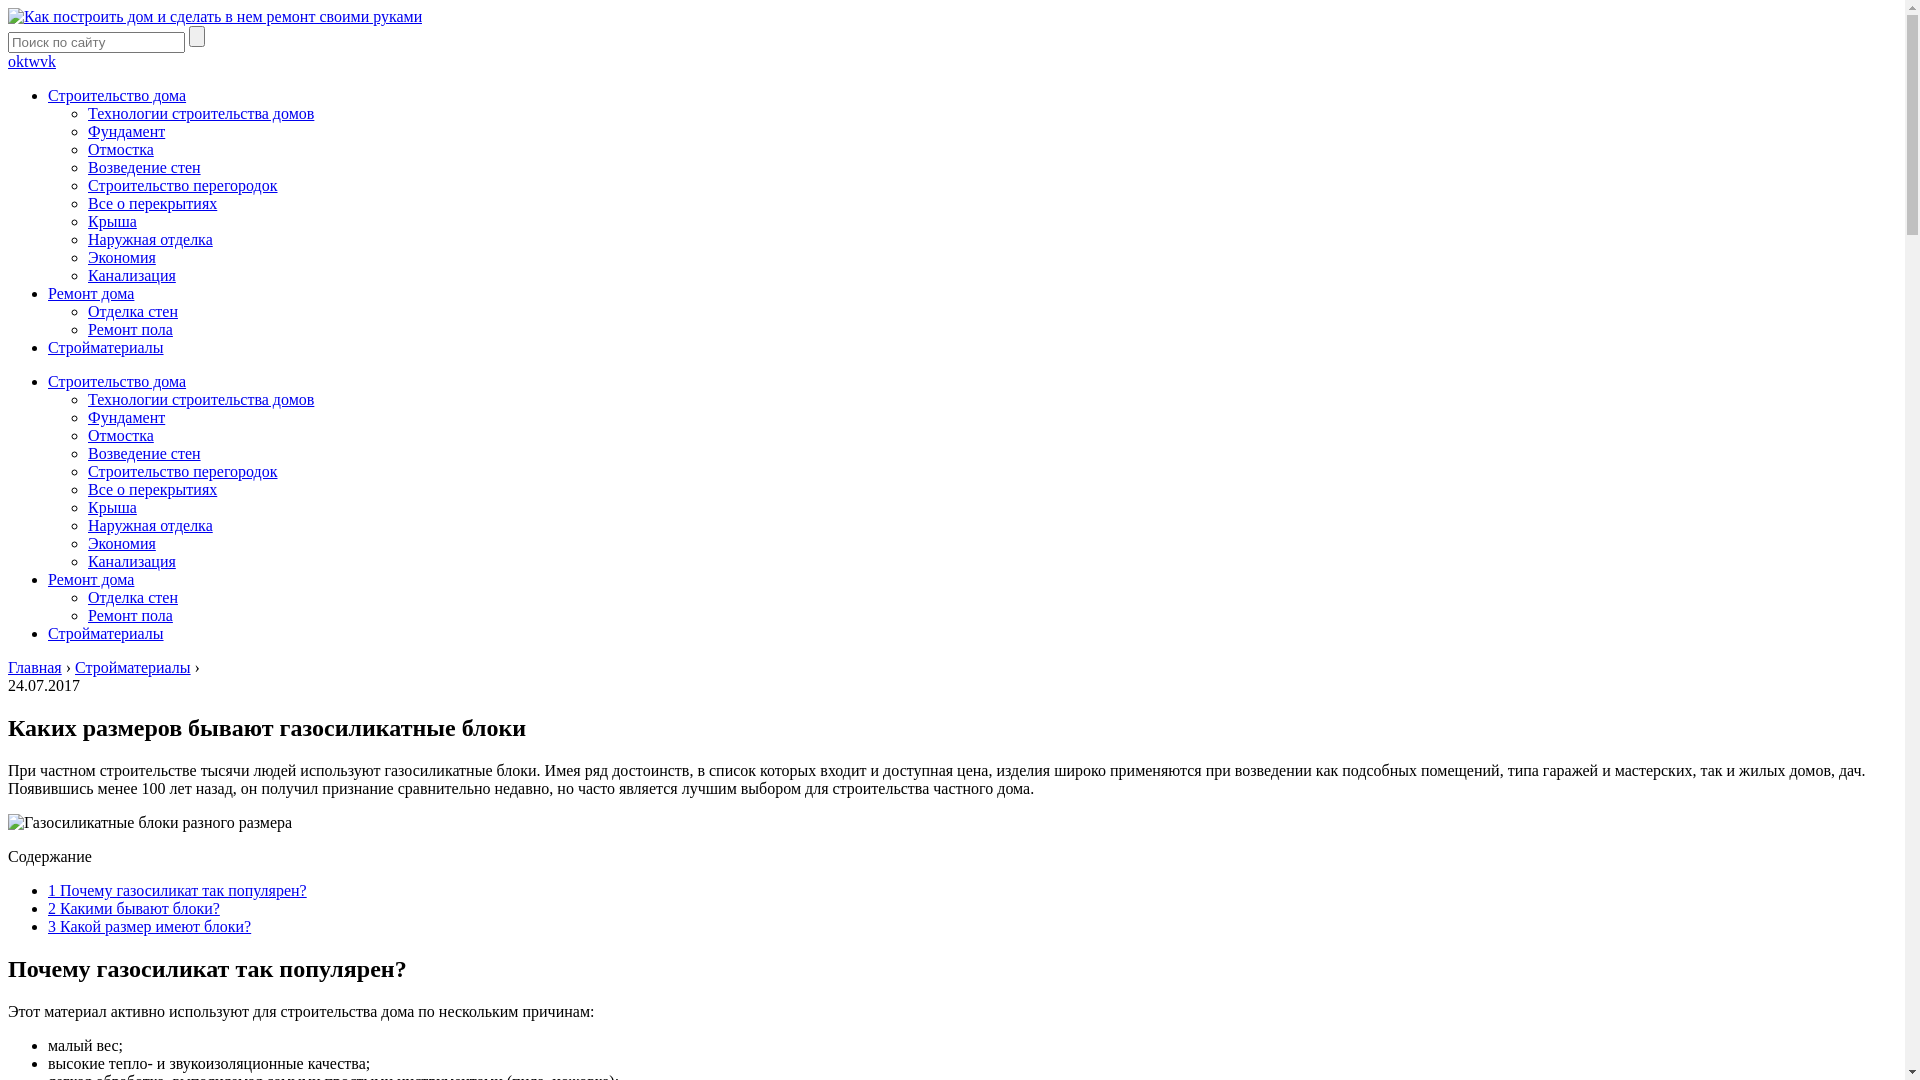 The height and width of the screenshot is (1080, 1920). What do you see at coordinates (32, 62) in the screenshot?
I see `tw` at bounding box center [32, 62].